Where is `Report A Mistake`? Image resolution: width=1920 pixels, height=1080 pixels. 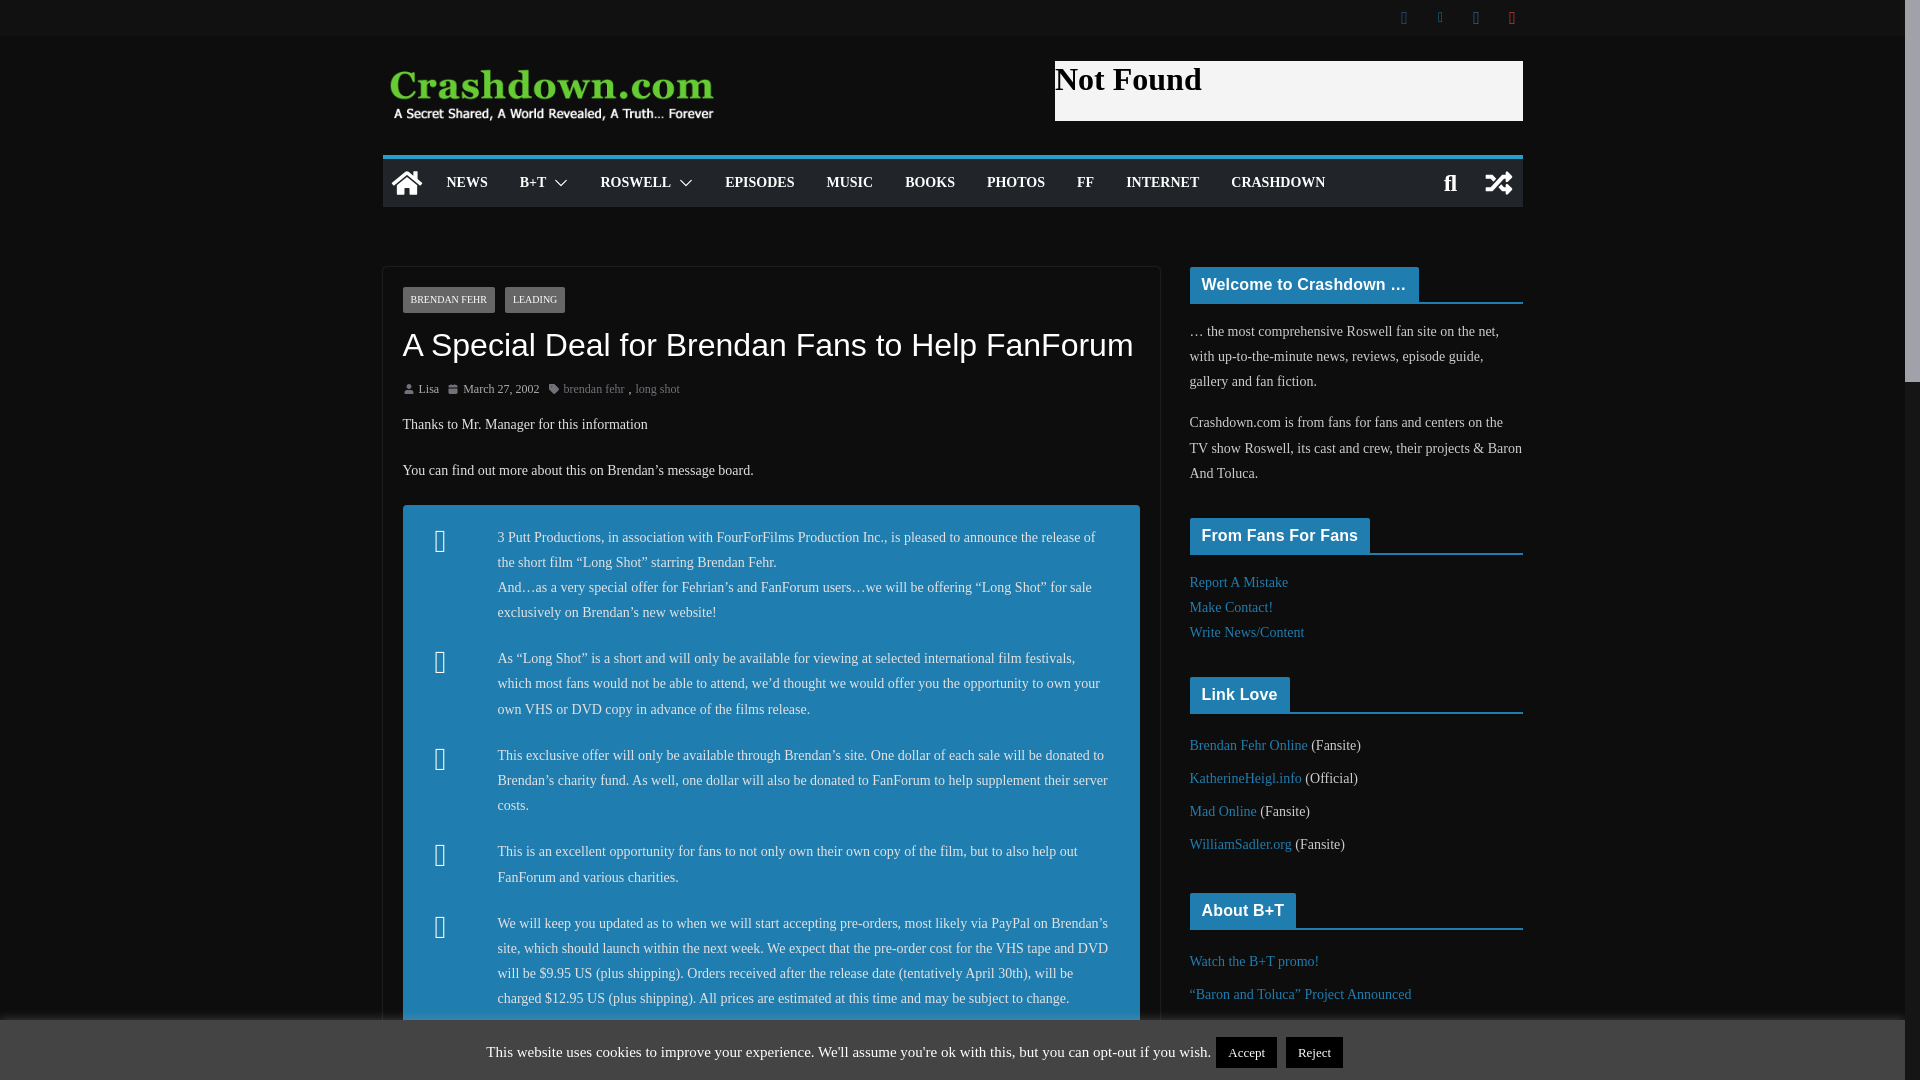
Report A Mistake is located at coordinates (1239, 582).